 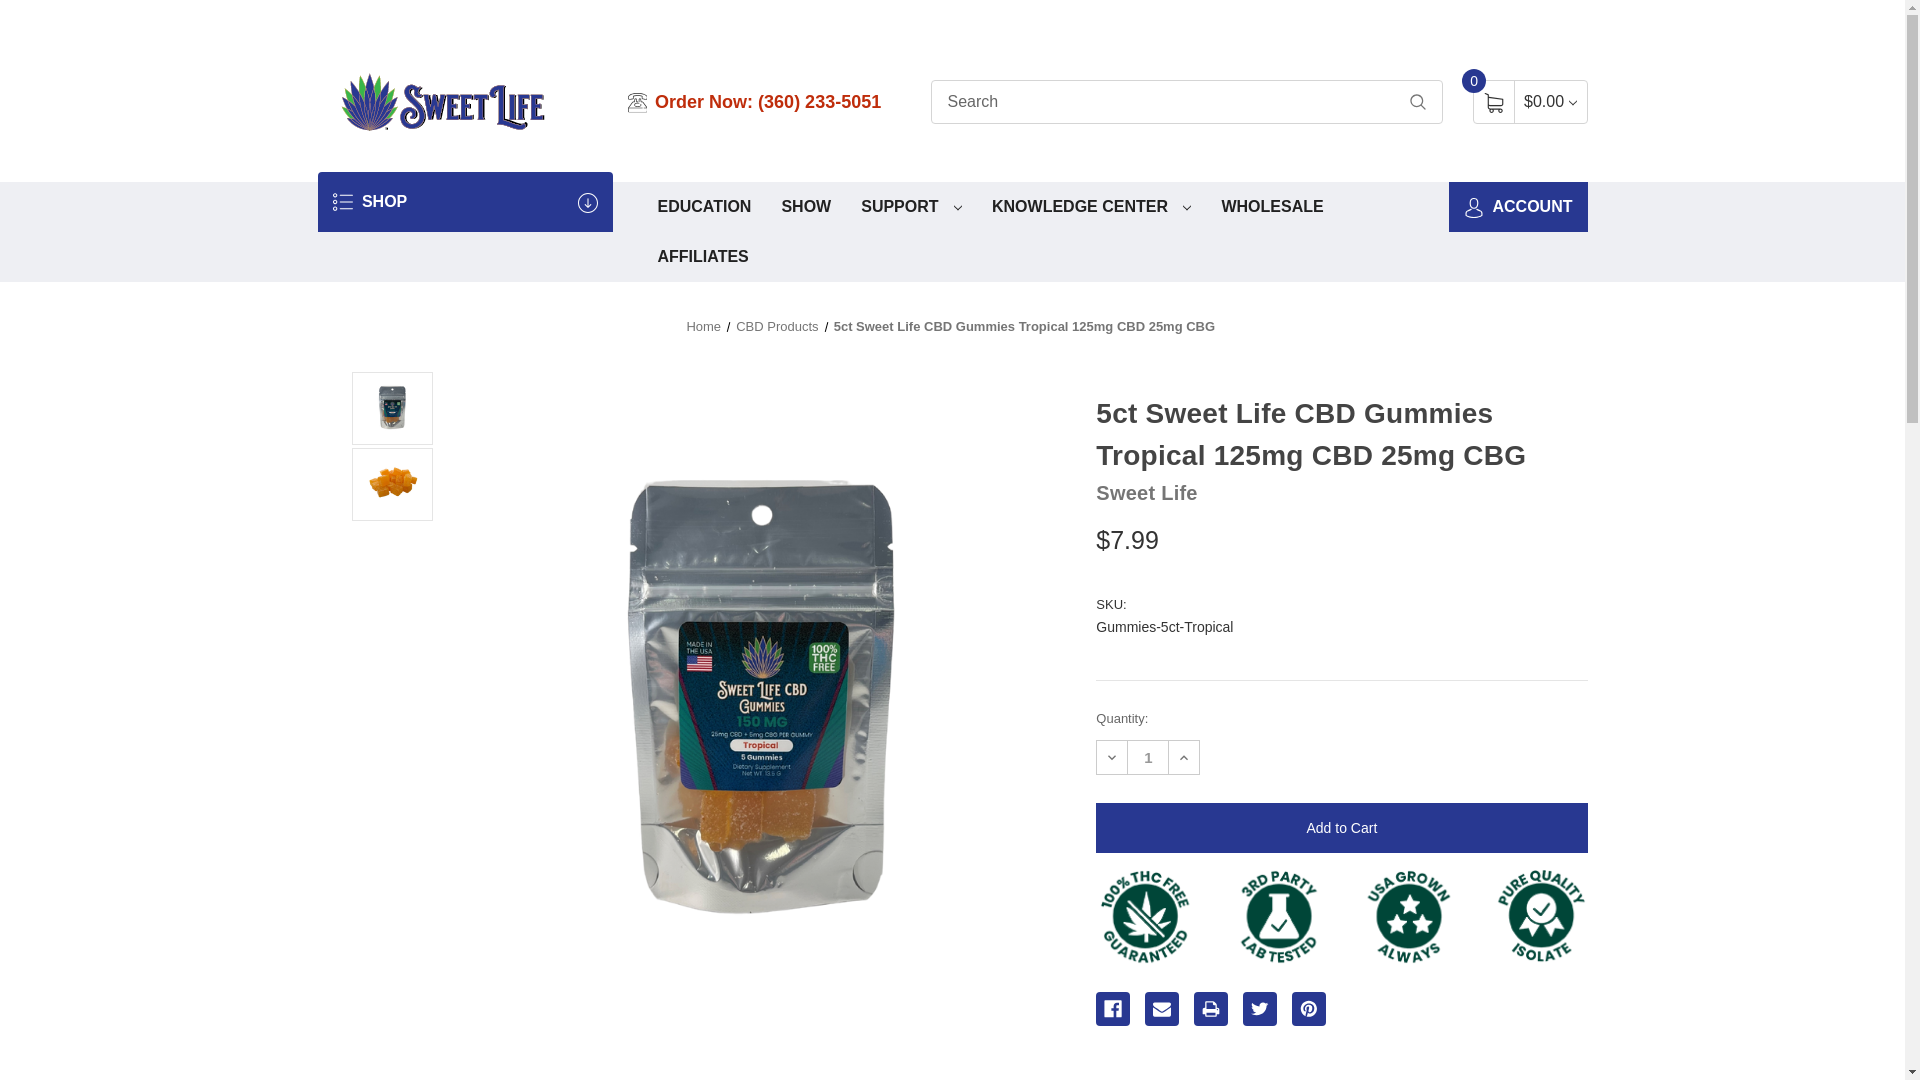 What do you see at coordinates (1161, 1009) in the screenshot?
I see `Email` at bounding box center [1161, 1009].